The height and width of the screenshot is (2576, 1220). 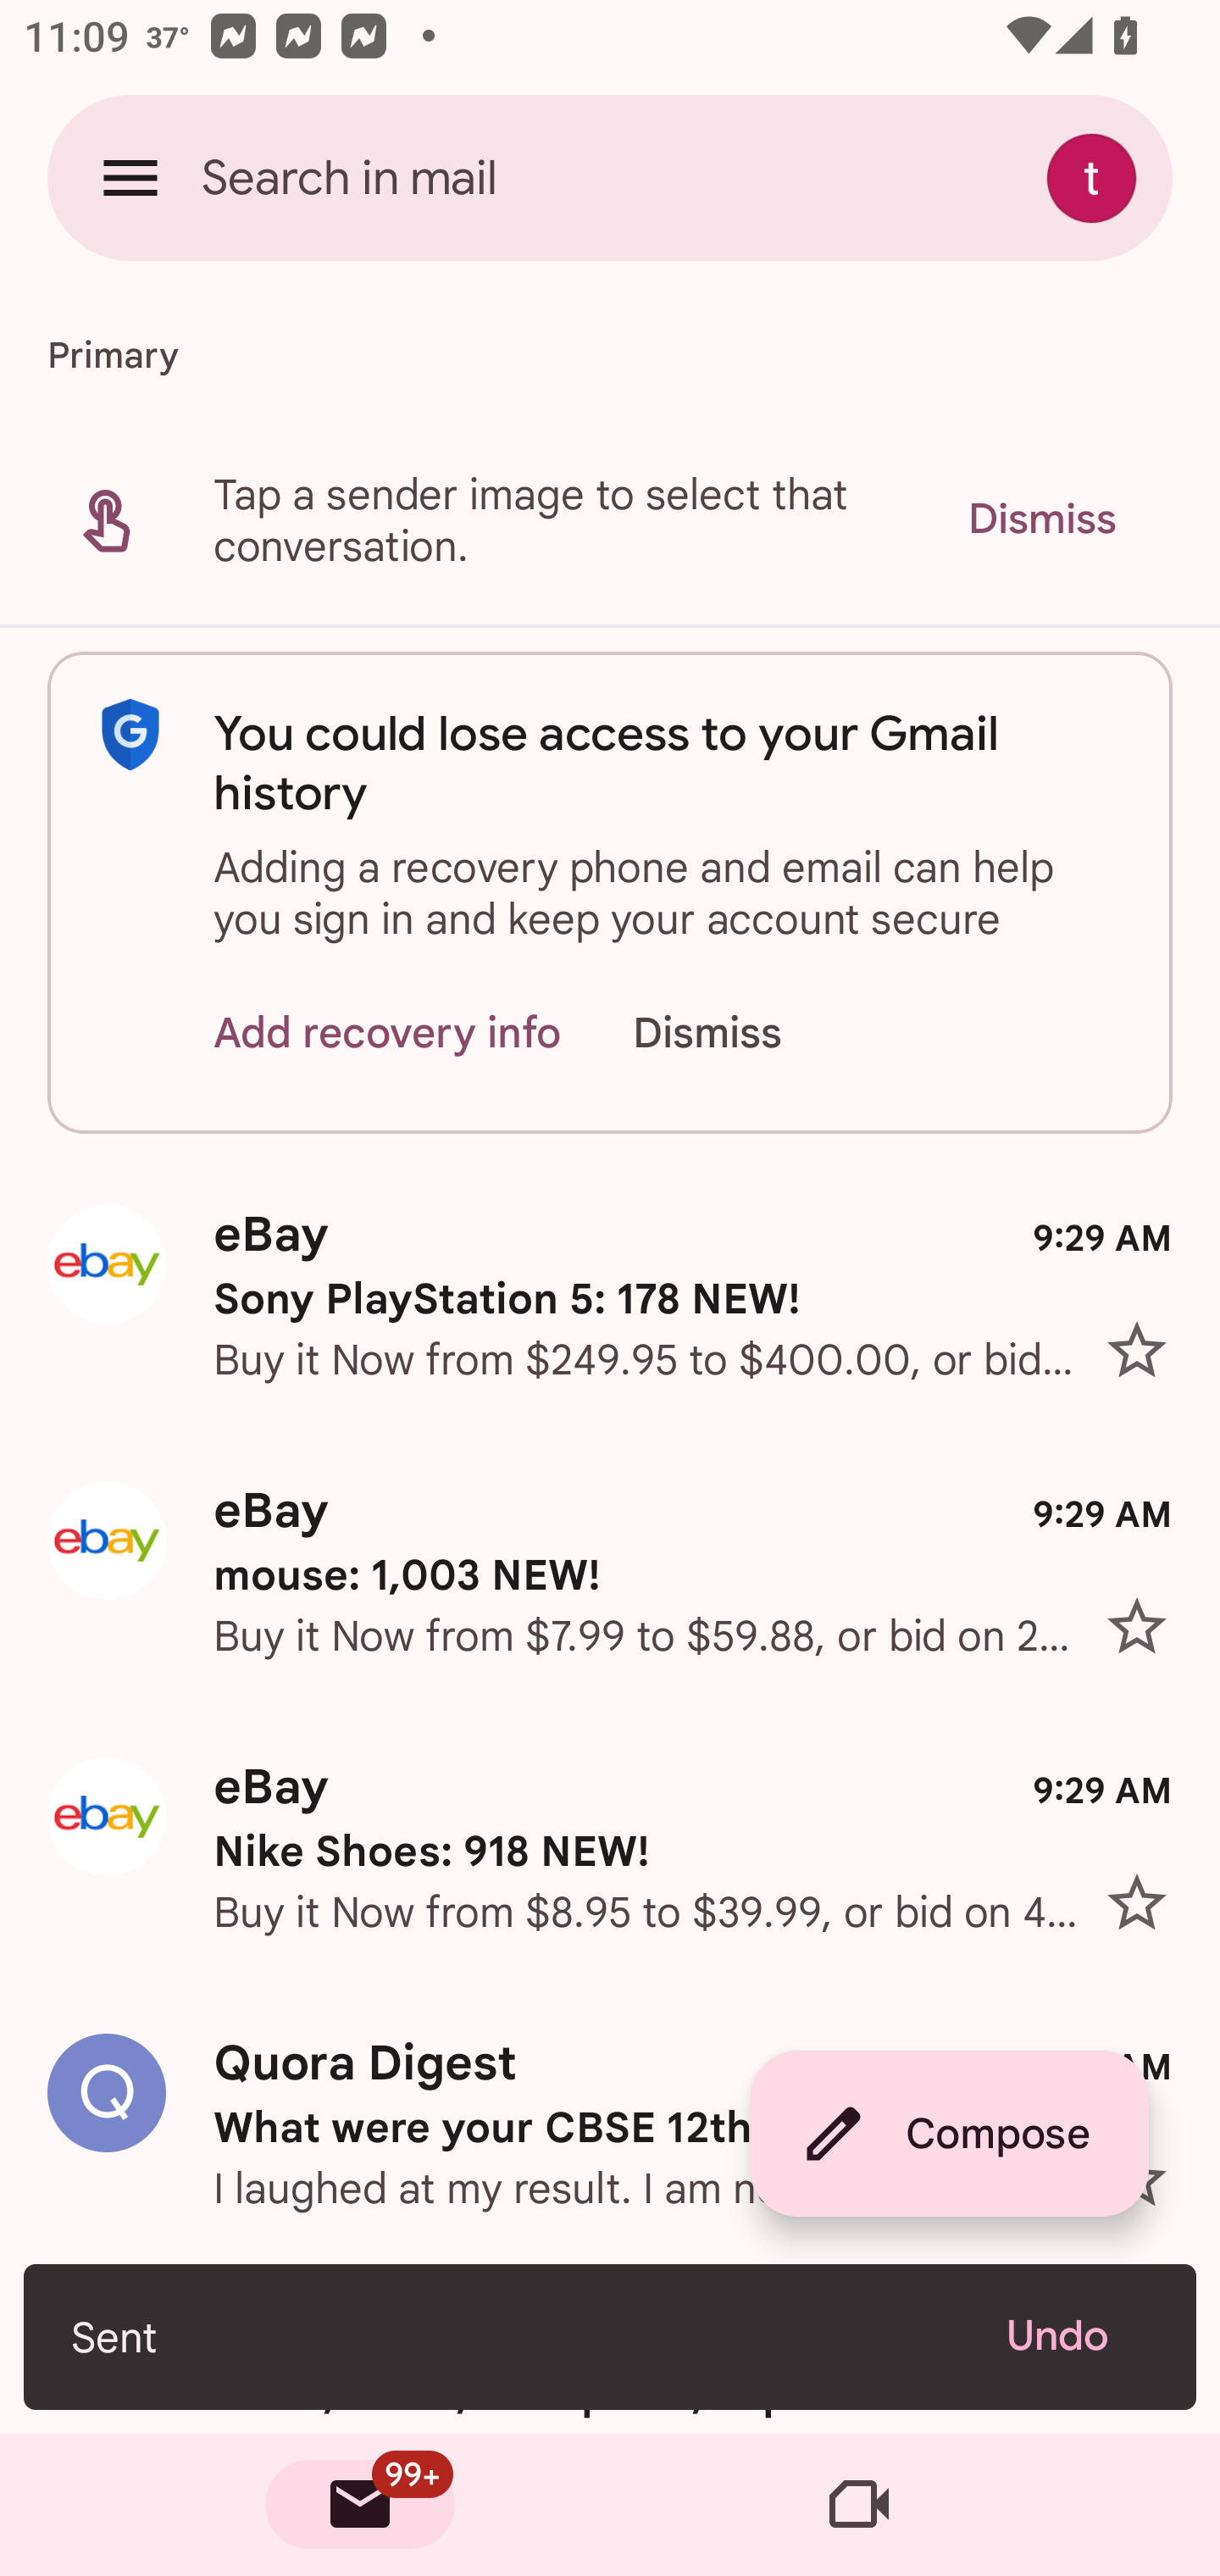 I want to click on Open navigation drawer, so click(x=130, y=177).